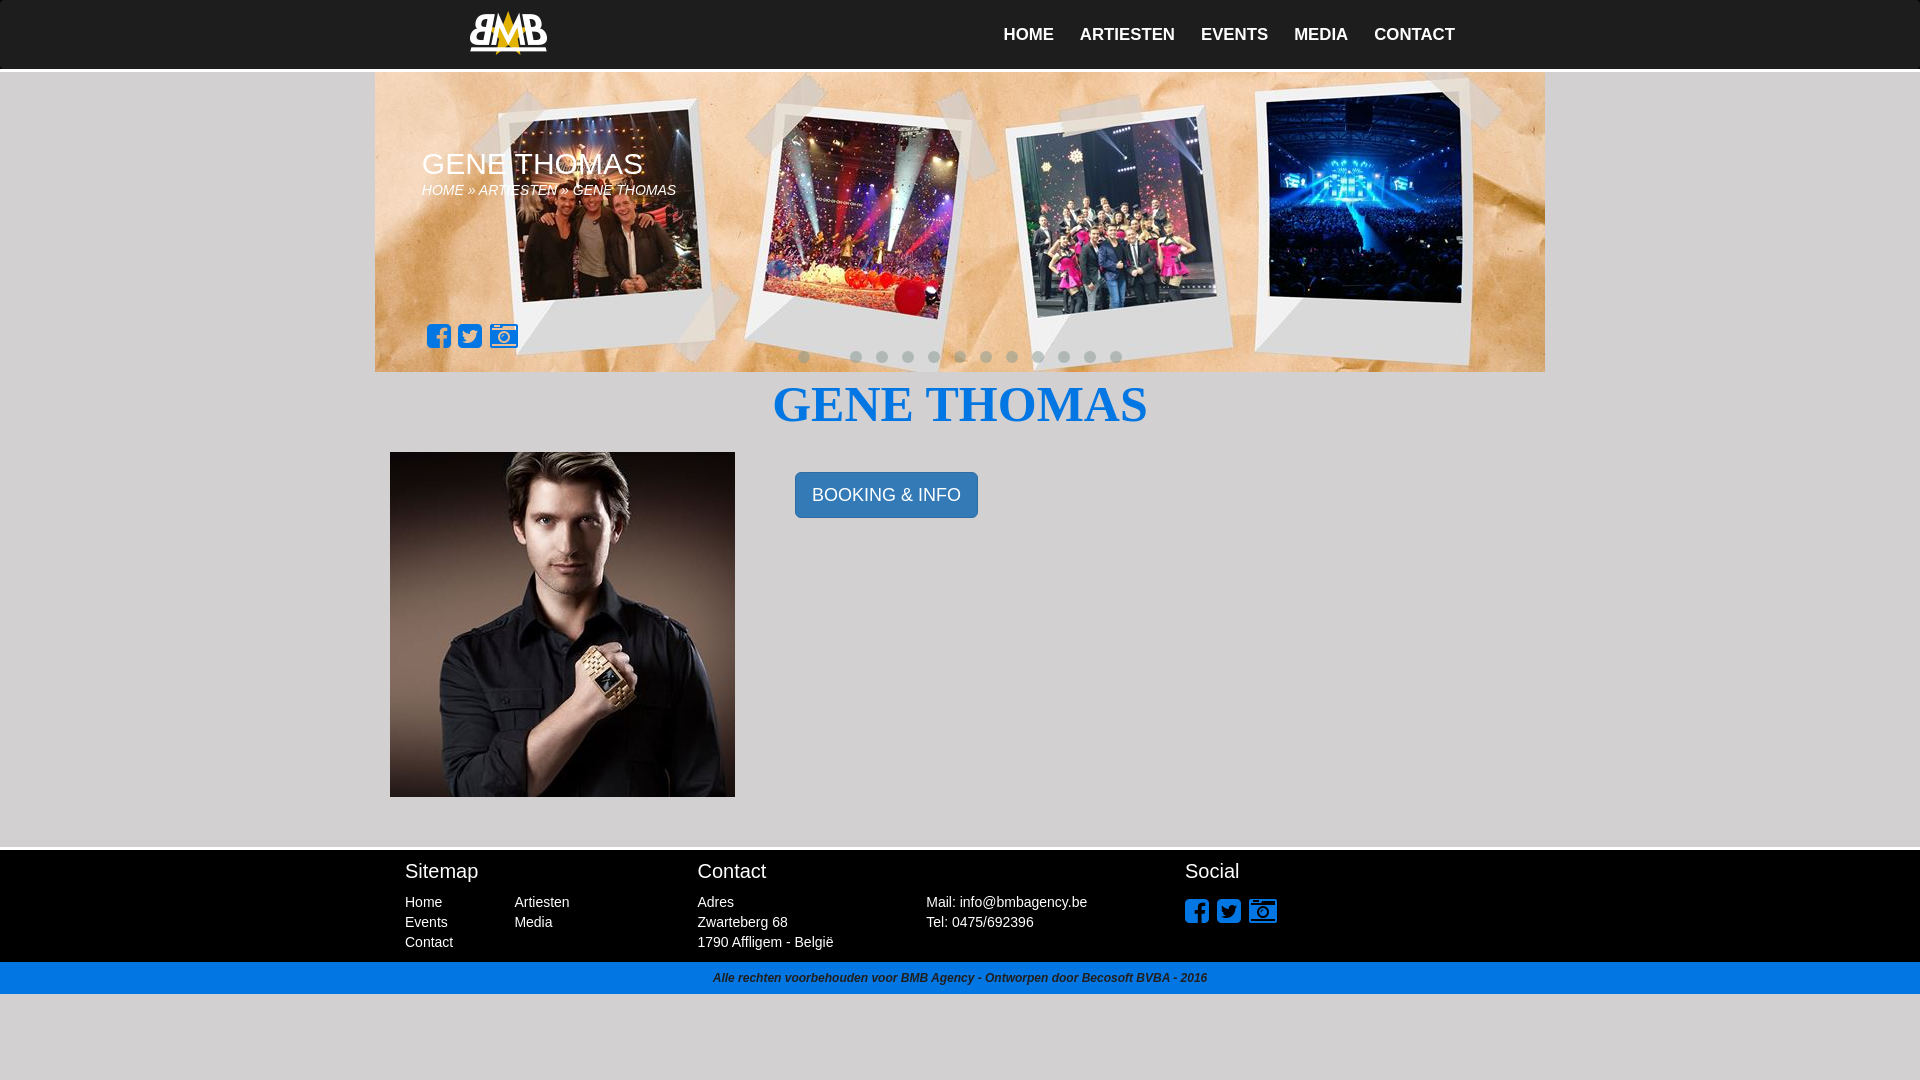 This screenshot has width=1920, height=1080. Describe the element at coordinates (1024, 902) in the screenshot. I see `info@bmbagency.be` at that location.